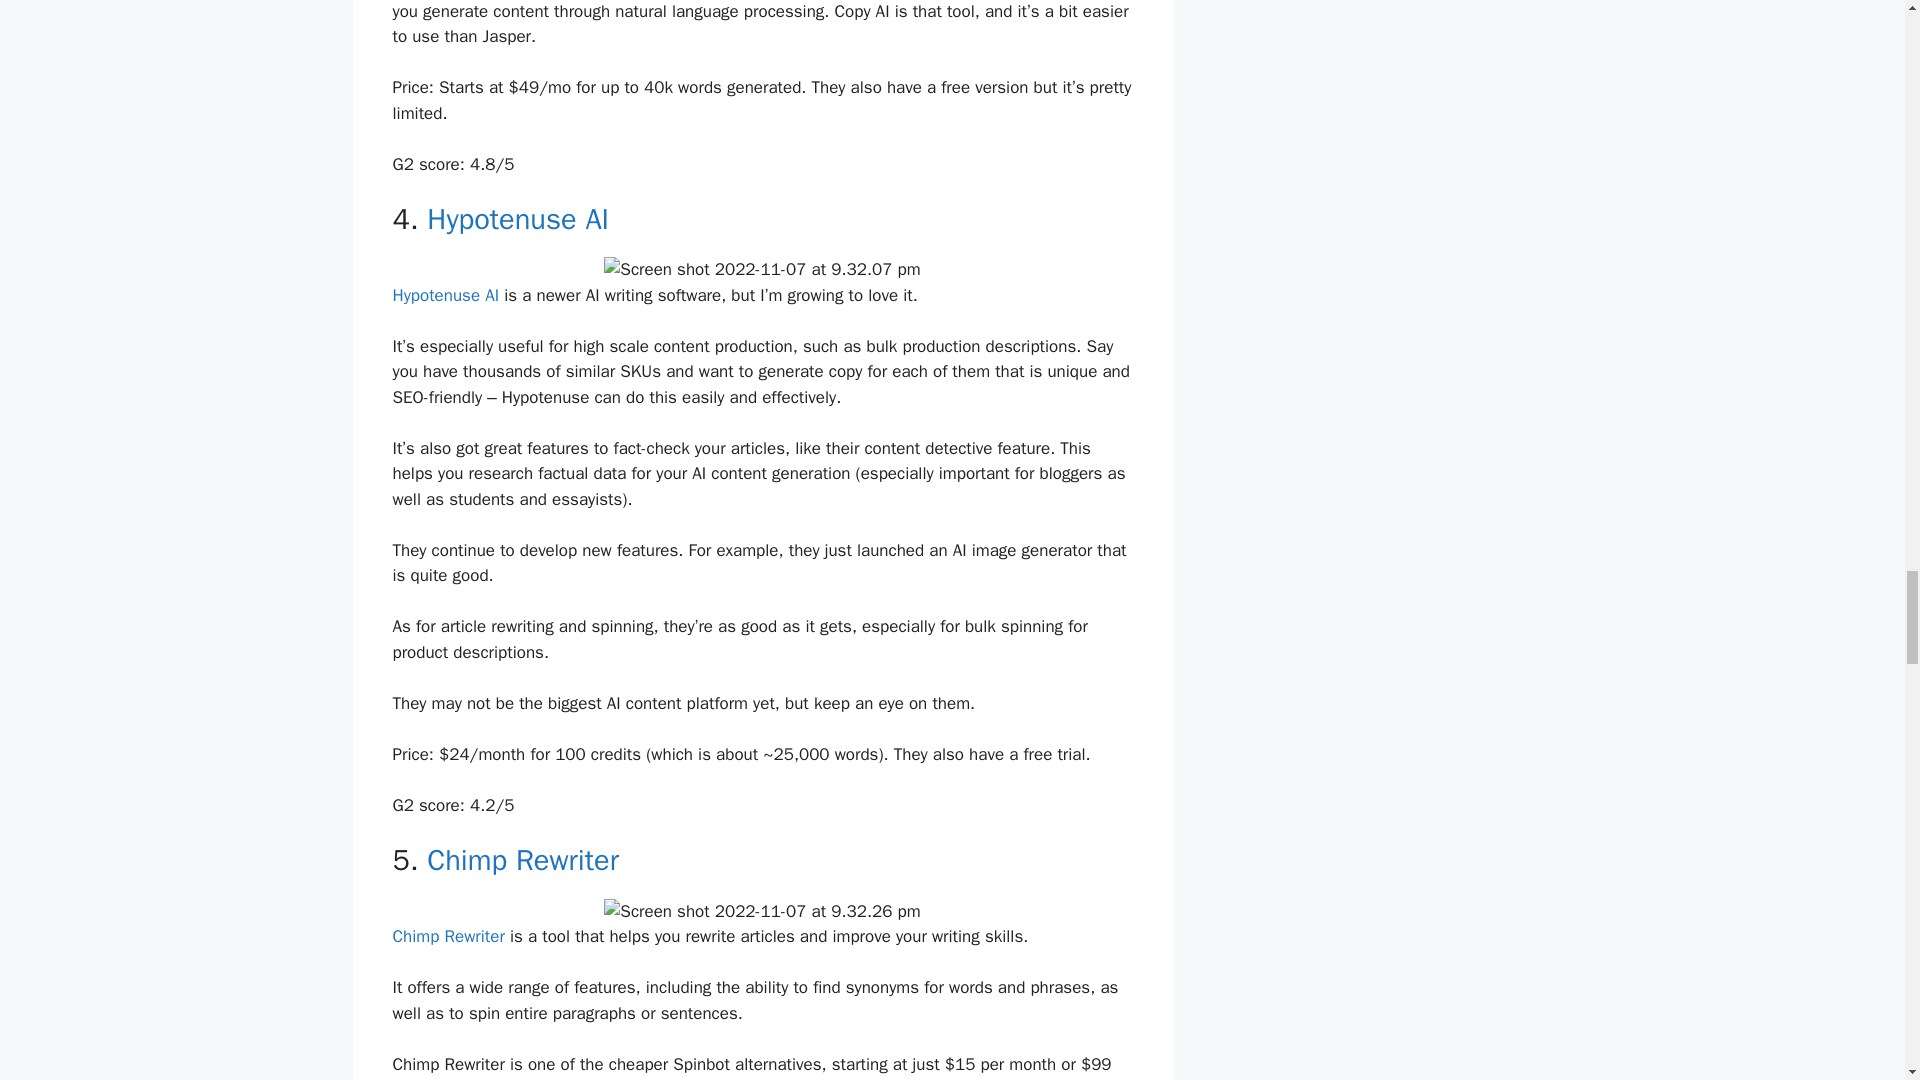 The width and height of the screenshot is (1920, 1080). I want to click on Chimp Rewriter, so click(447, 936).